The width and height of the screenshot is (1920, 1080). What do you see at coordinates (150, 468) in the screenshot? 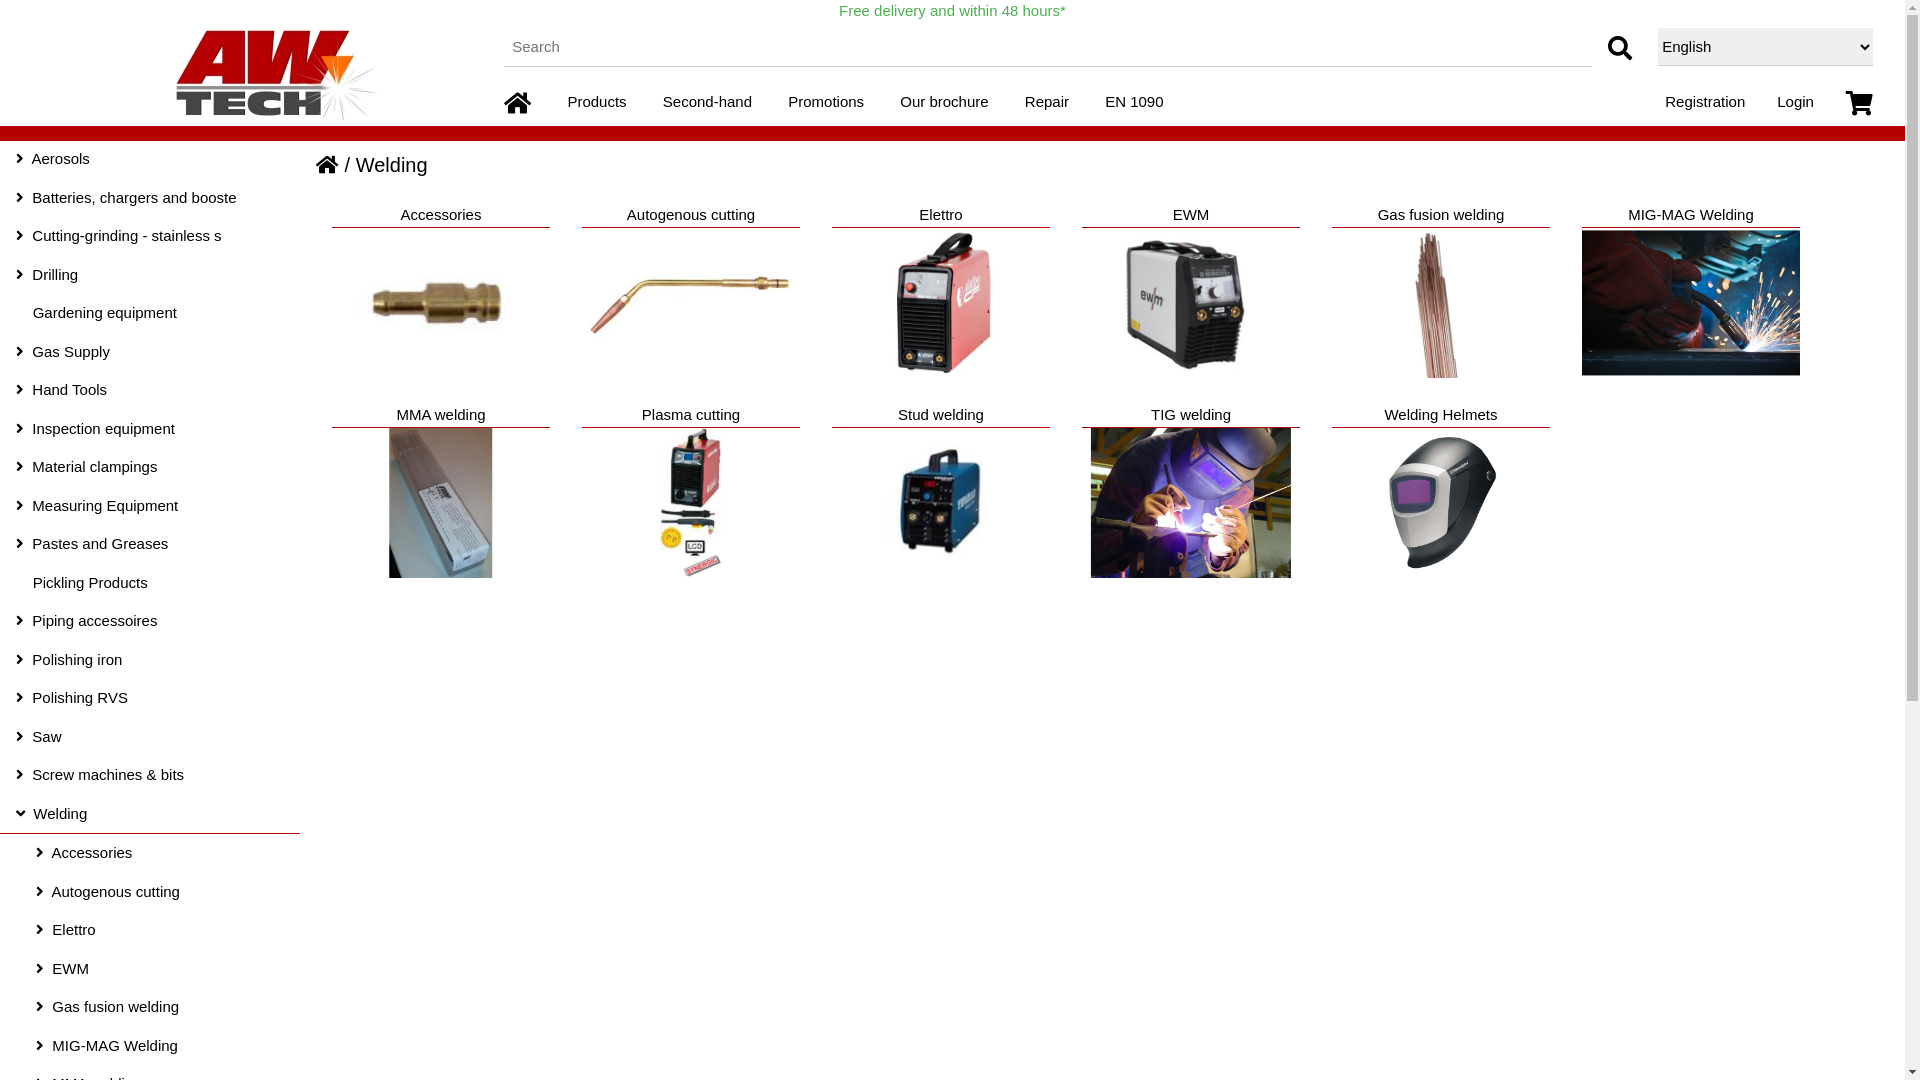
I see `  Material clampings` at bounding box center [150, 468].